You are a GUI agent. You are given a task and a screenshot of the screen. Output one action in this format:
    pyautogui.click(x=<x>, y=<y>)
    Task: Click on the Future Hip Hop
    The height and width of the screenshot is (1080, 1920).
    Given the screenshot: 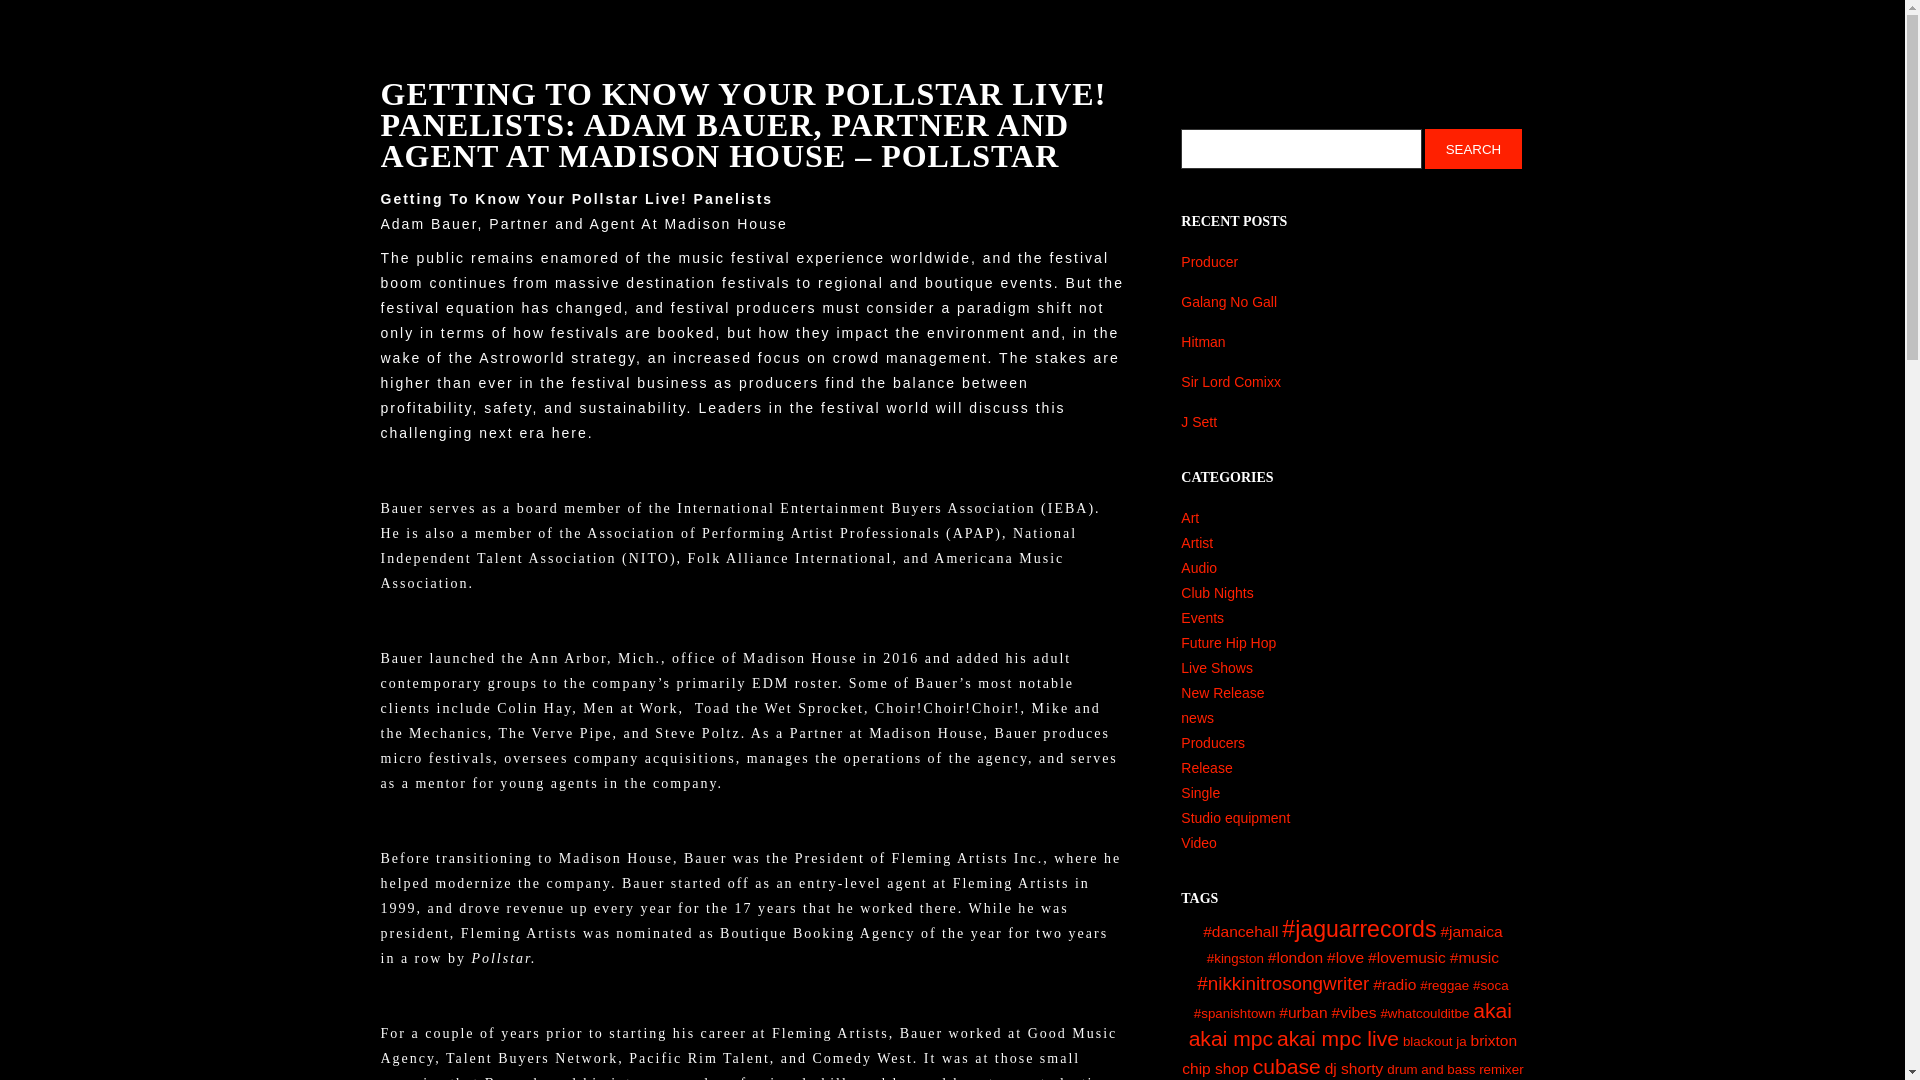 What is the action you would take?
    pyautogui.click(x=1228, y=643)
    